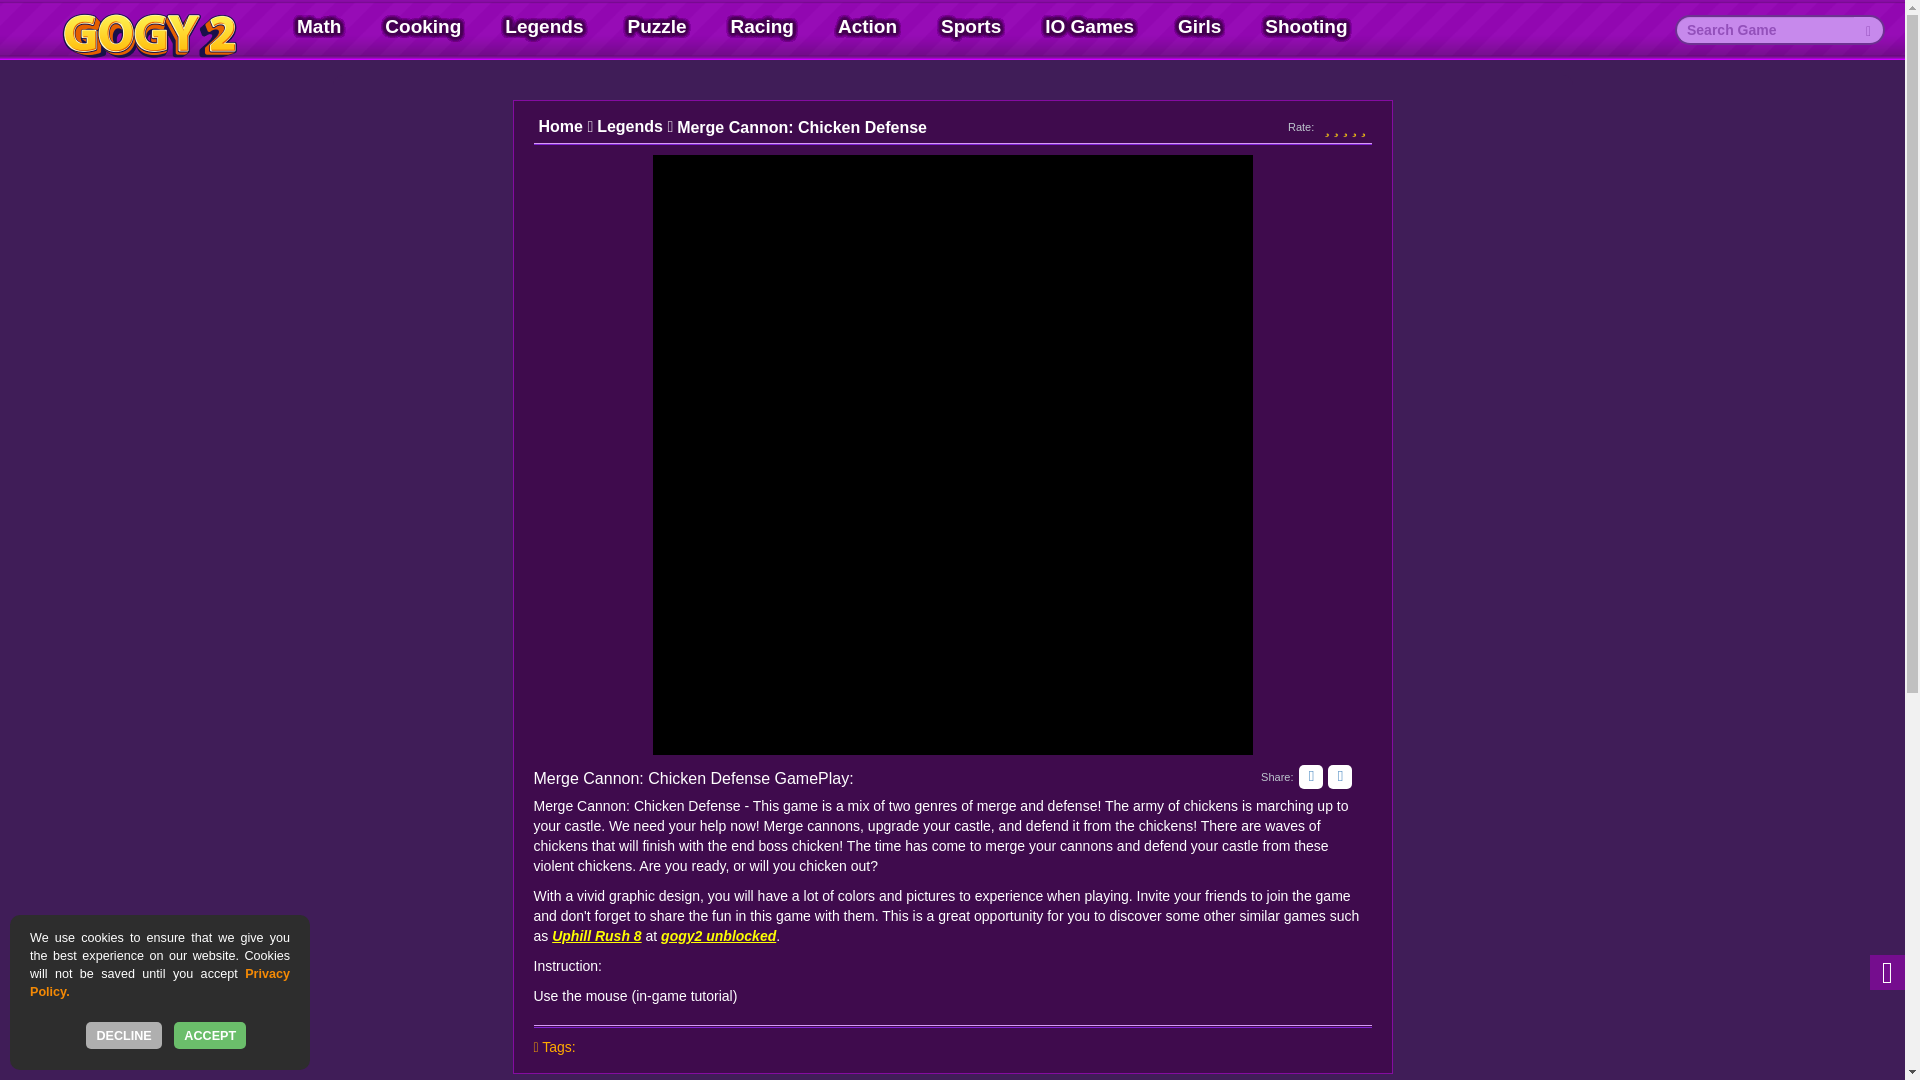 The image size is (1920, 1080). What do you see at coordinates (318, 26) in the screenshot?
I see `Math` at bounding box center [318, 26].